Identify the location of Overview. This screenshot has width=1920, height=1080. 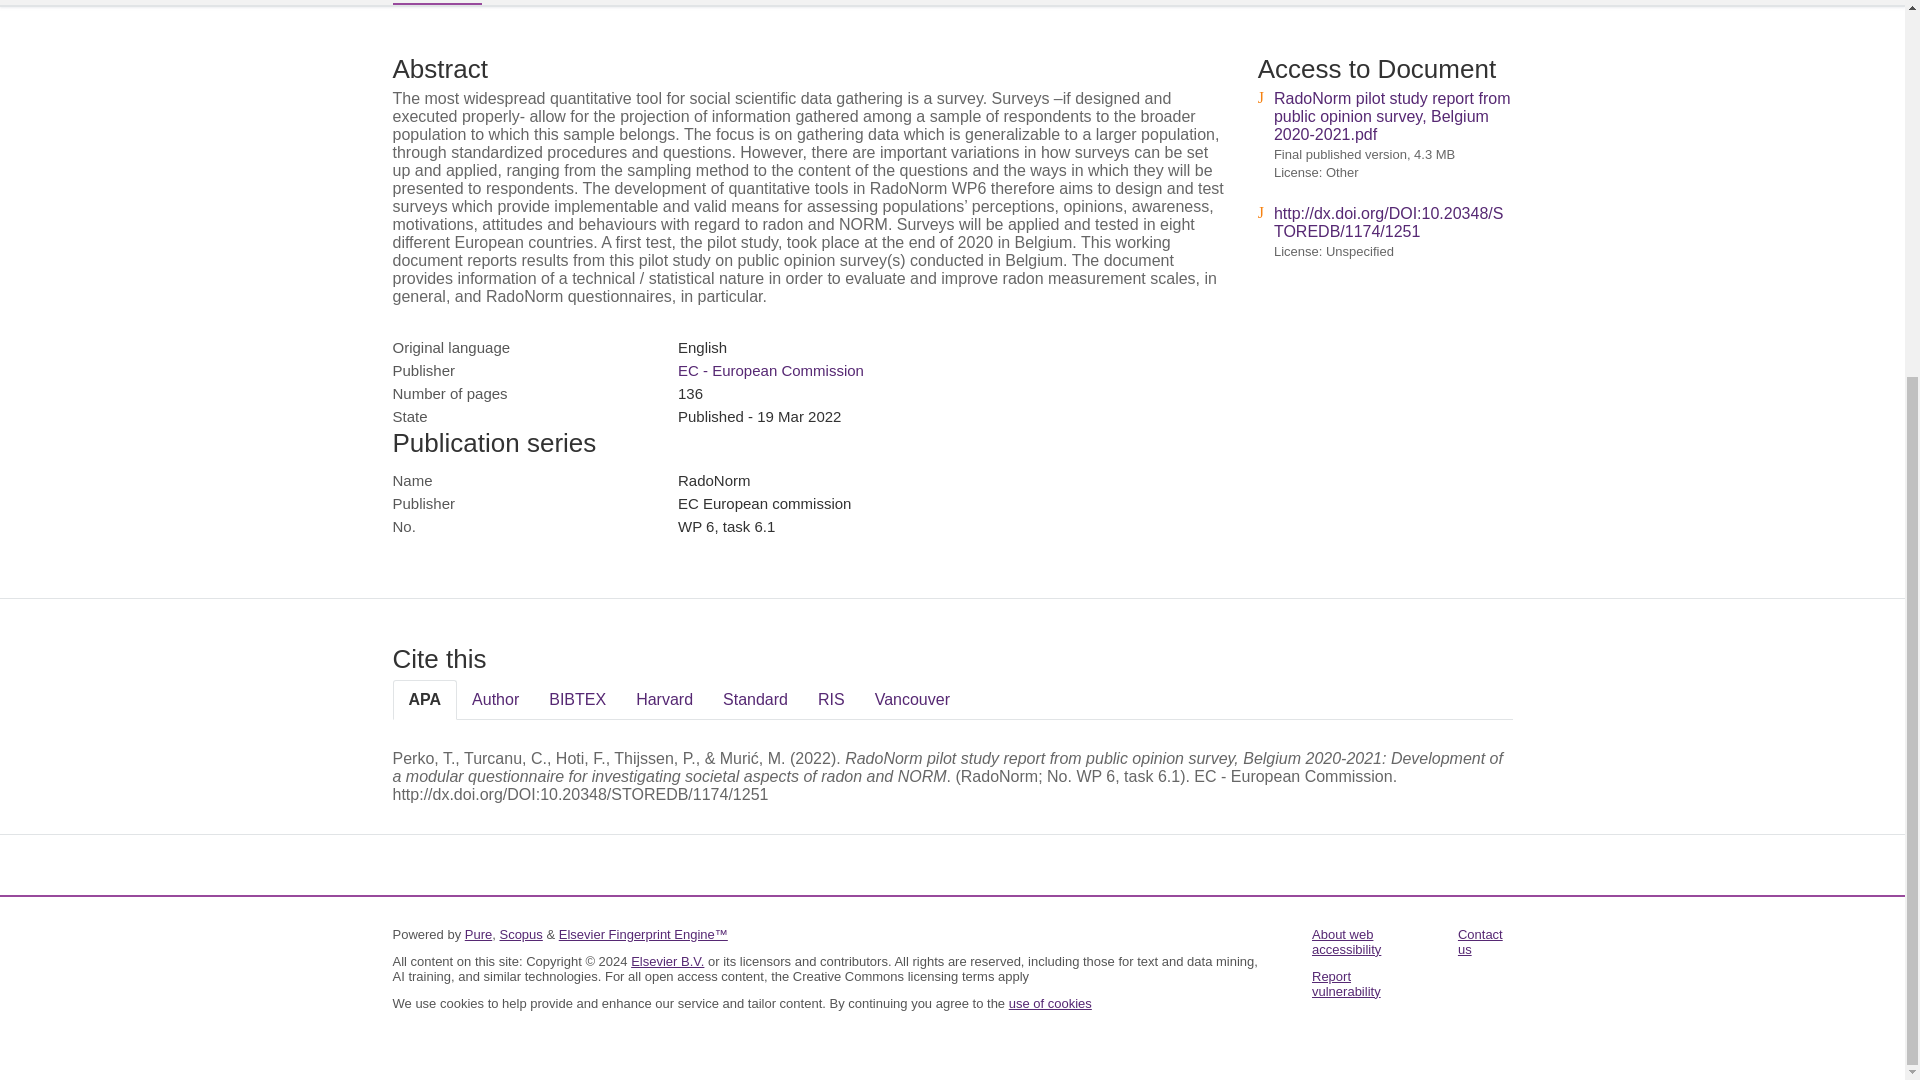
(436, 2).